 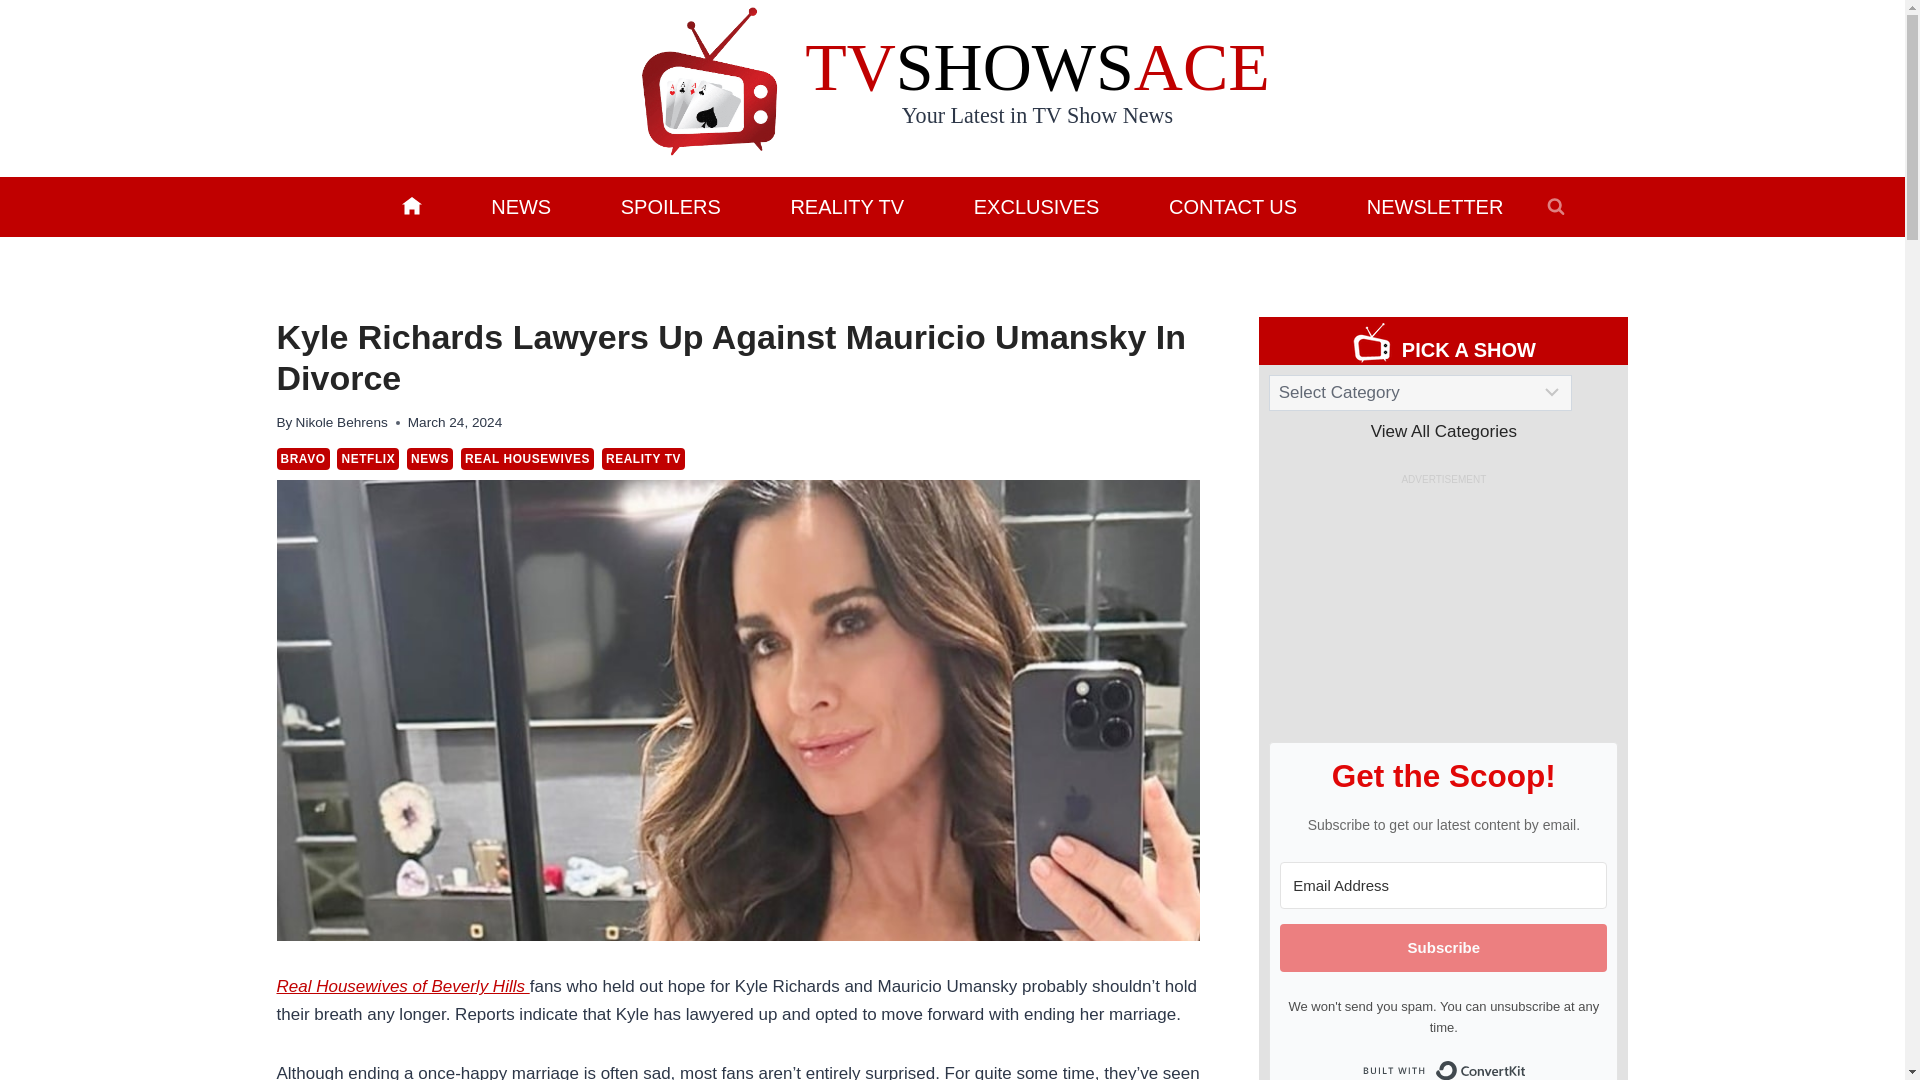 I want to click on Real Housewives of Beverly Hills, so click(x=402, y=986).